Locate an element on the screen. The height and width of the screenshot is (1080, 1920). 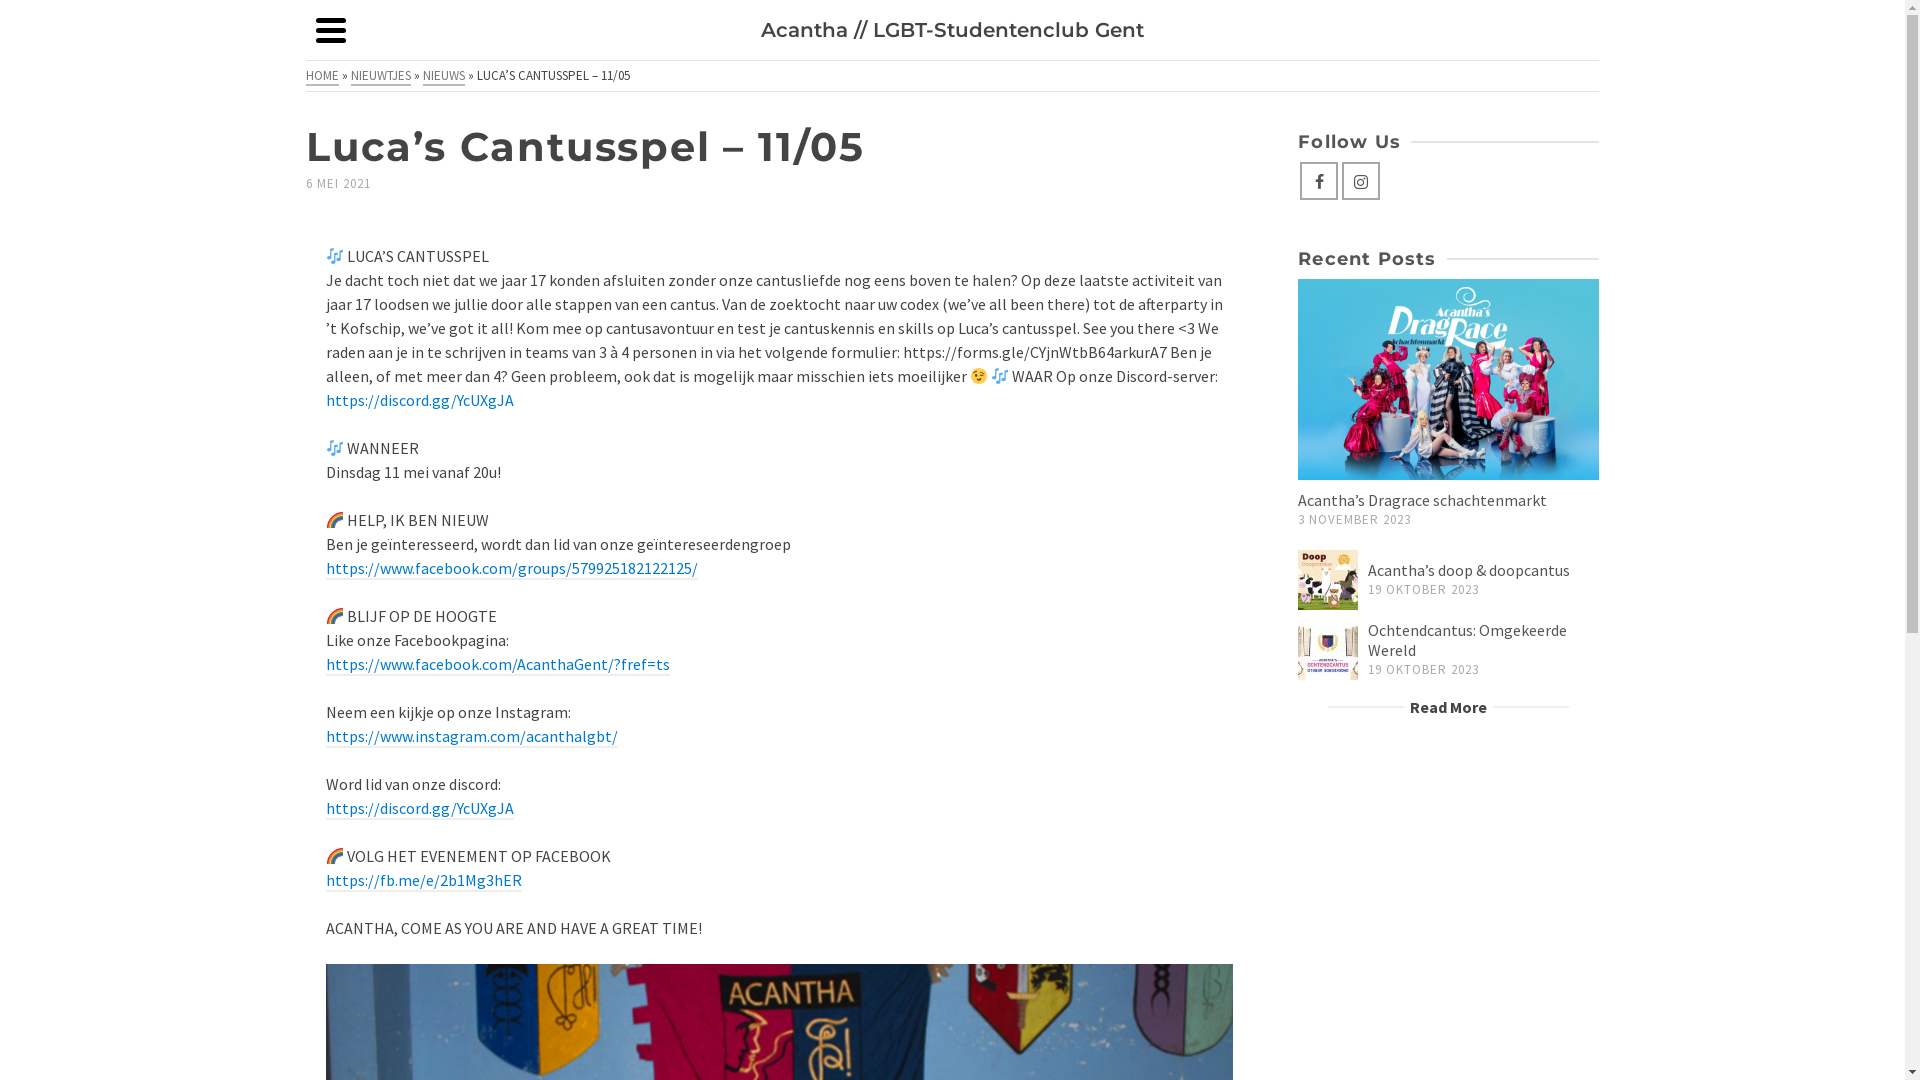
Acantha // LGBT-Studentenclub Gent is located at coordinates (952, 30).